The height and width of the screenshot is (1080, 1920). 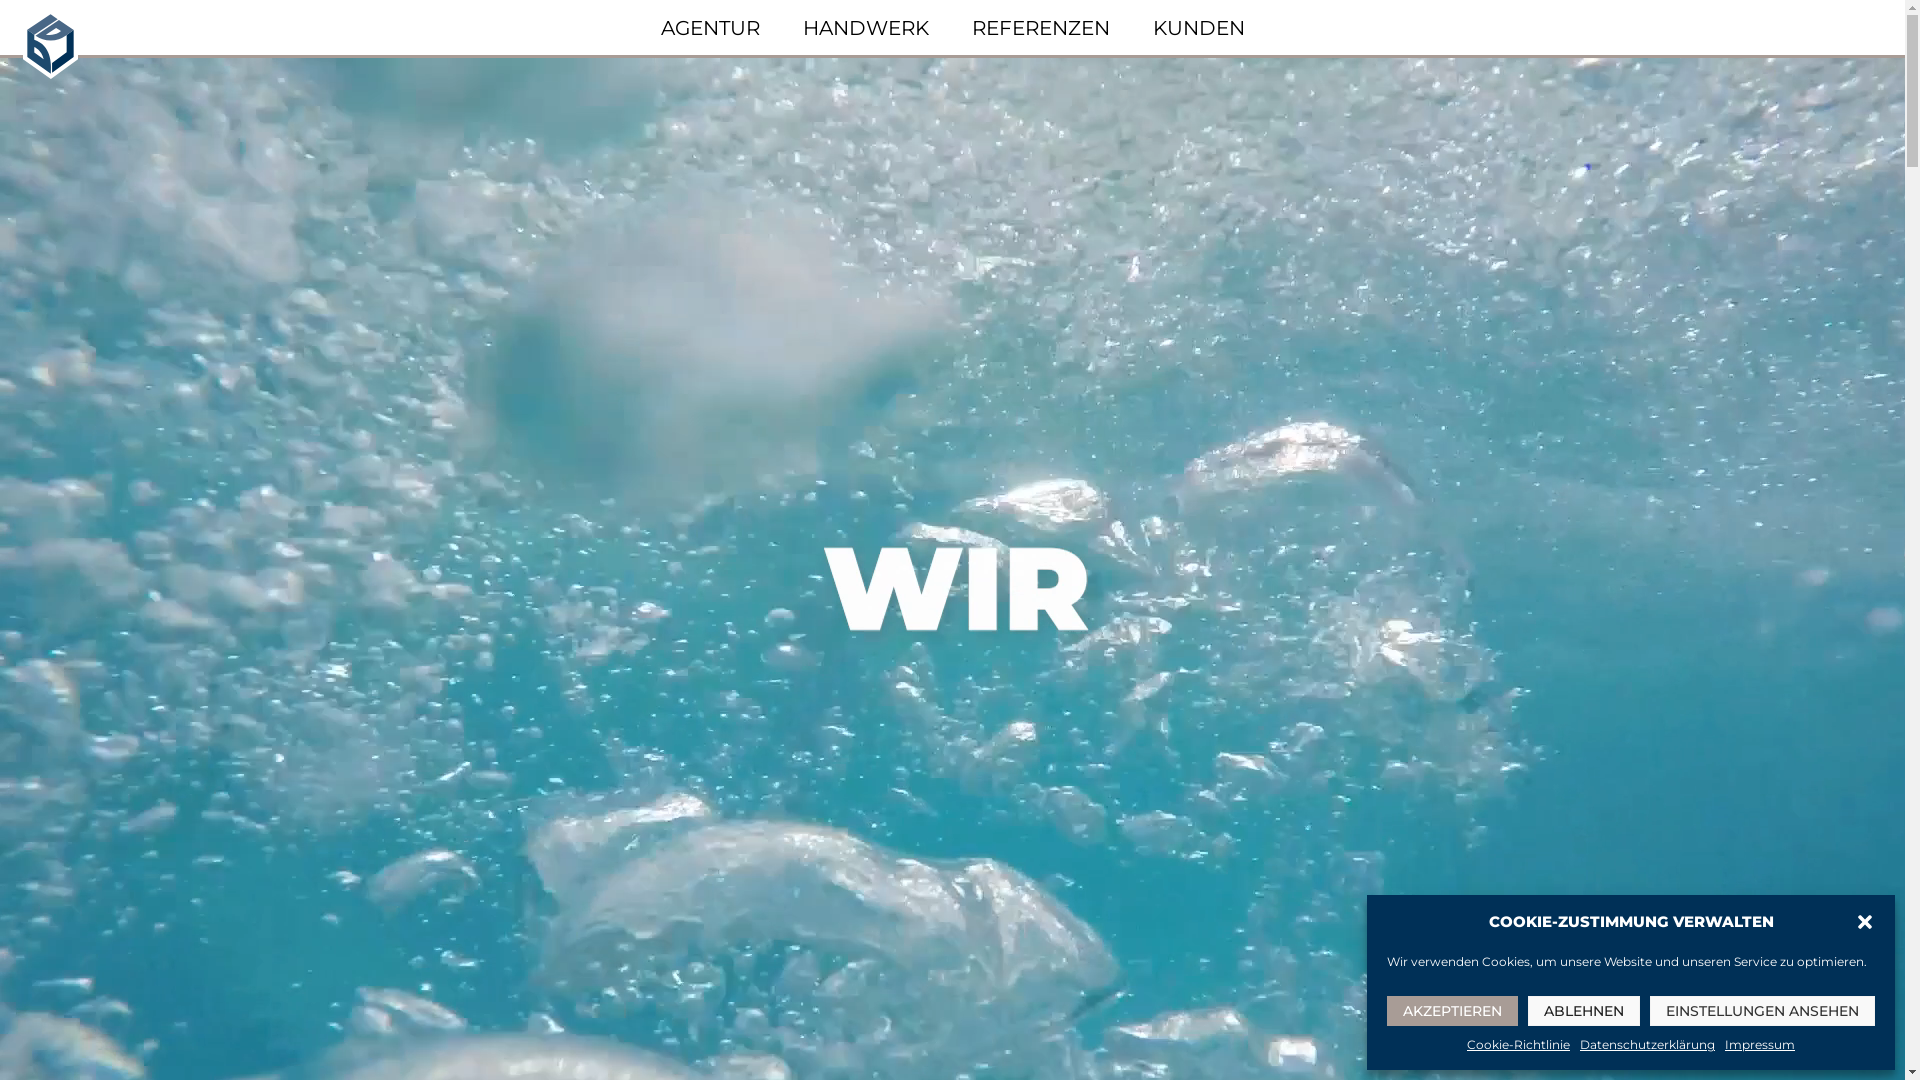 I want to click on AKZEPTIEREN, so click(x=1452, y=1011).